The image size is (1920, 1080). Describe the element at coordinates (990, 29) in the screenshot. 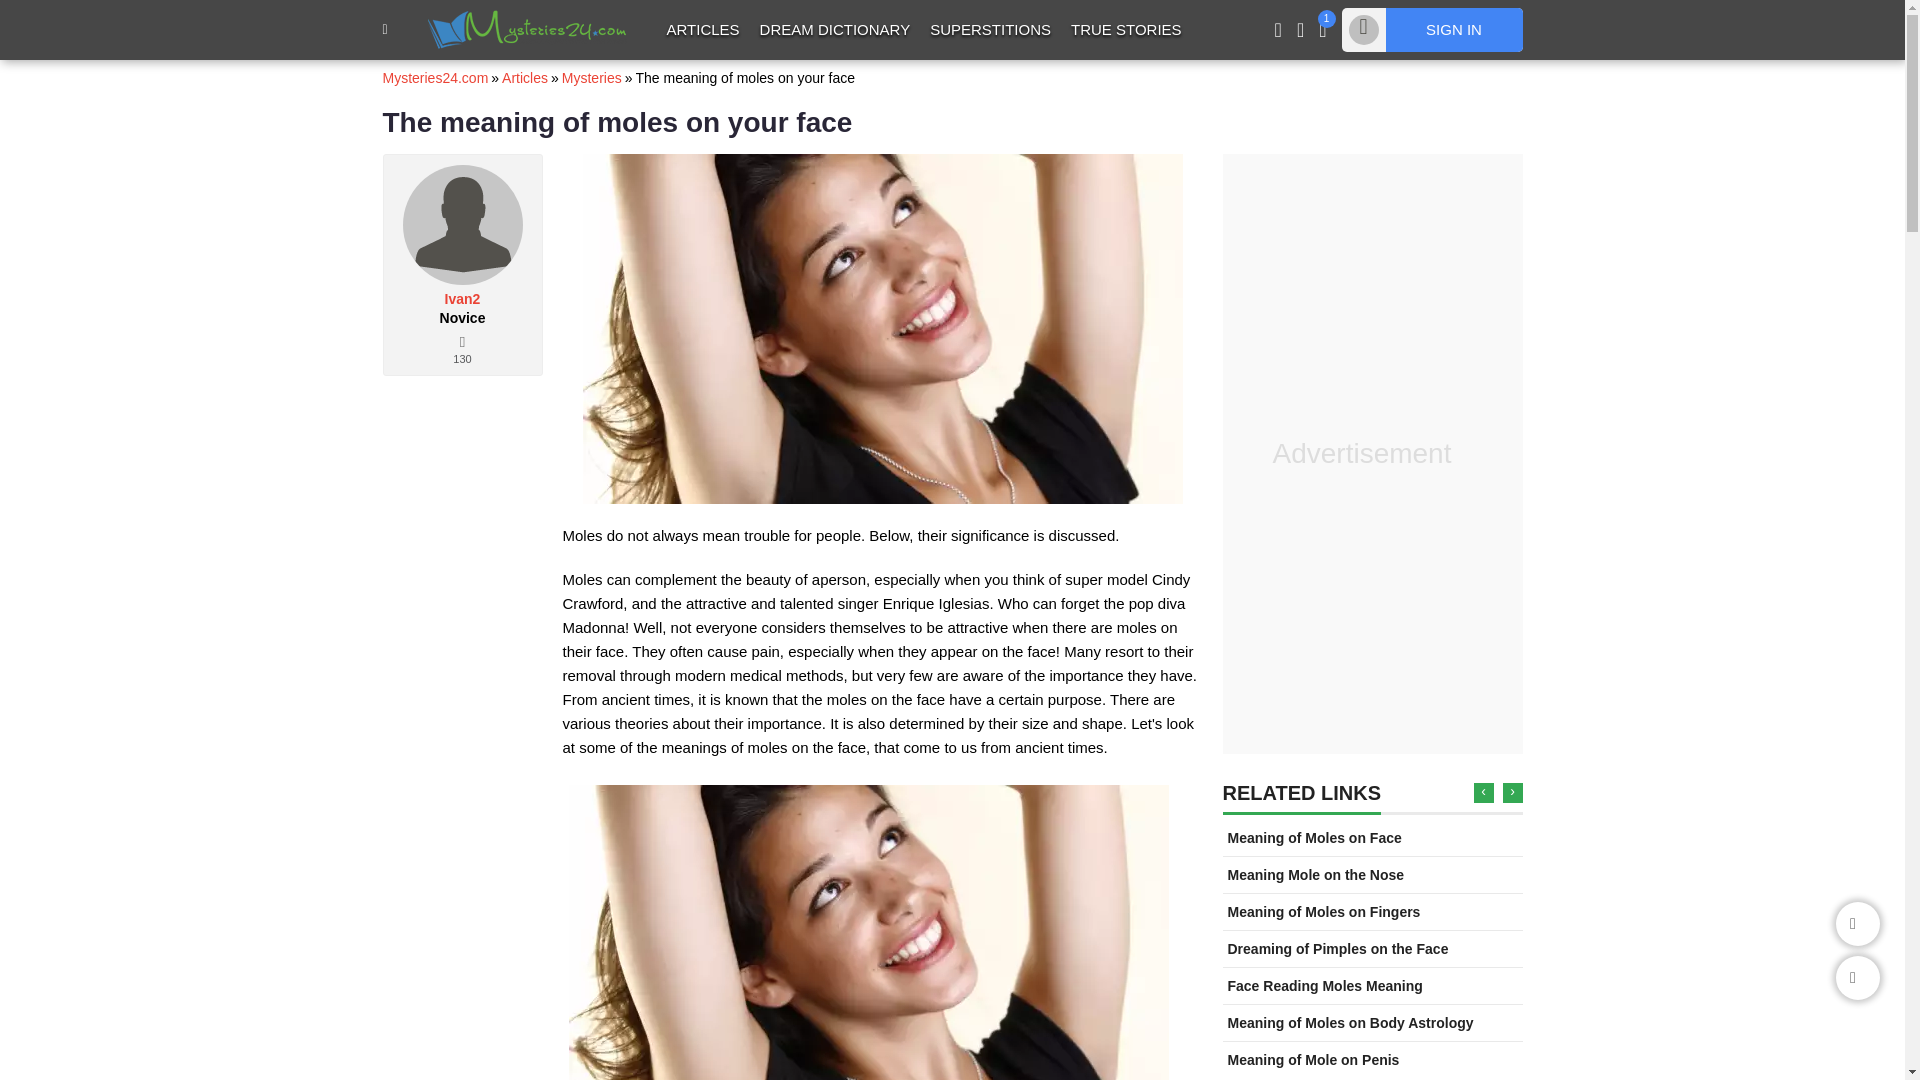

I see `SUPERSTITIONS` at that location.